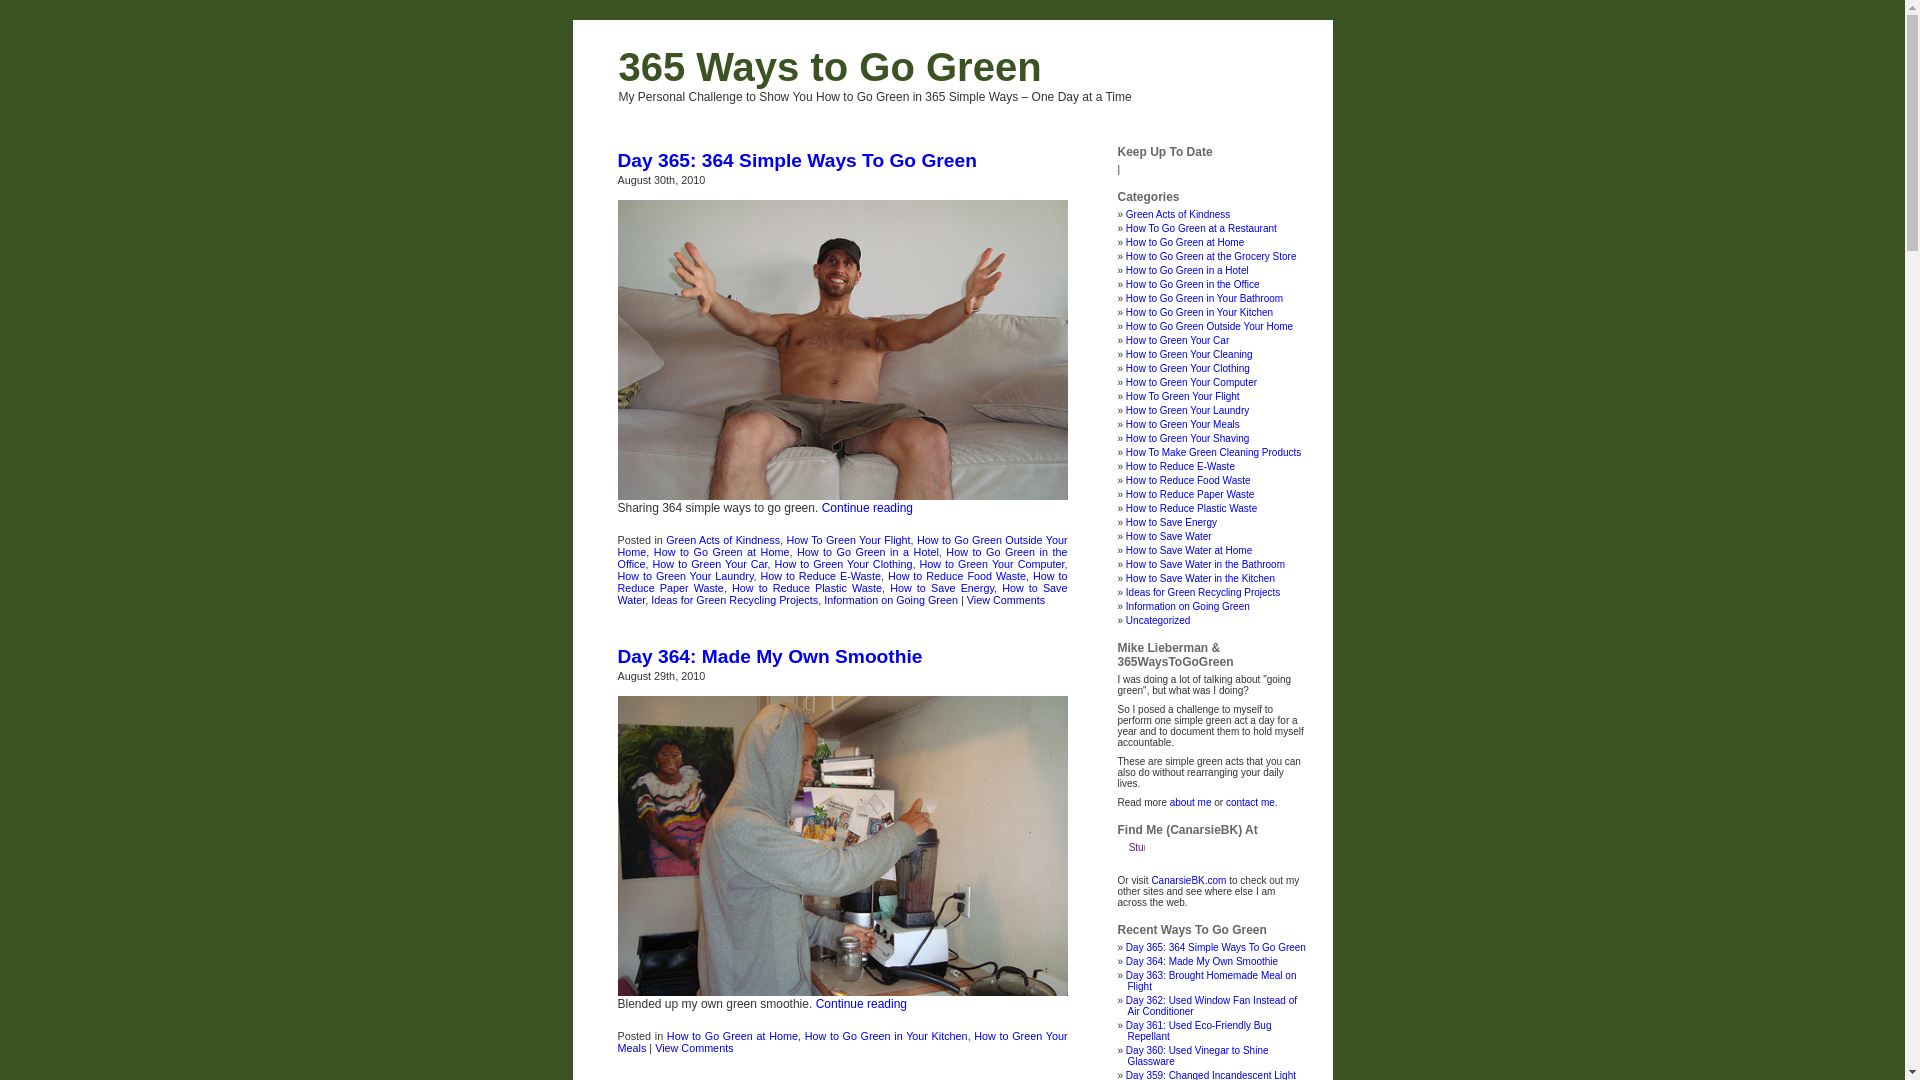 Image resolution: width=1920 pixels, height=1080 pixels. I want to click on How to Go Green in a Hotel, so click(868, 552).